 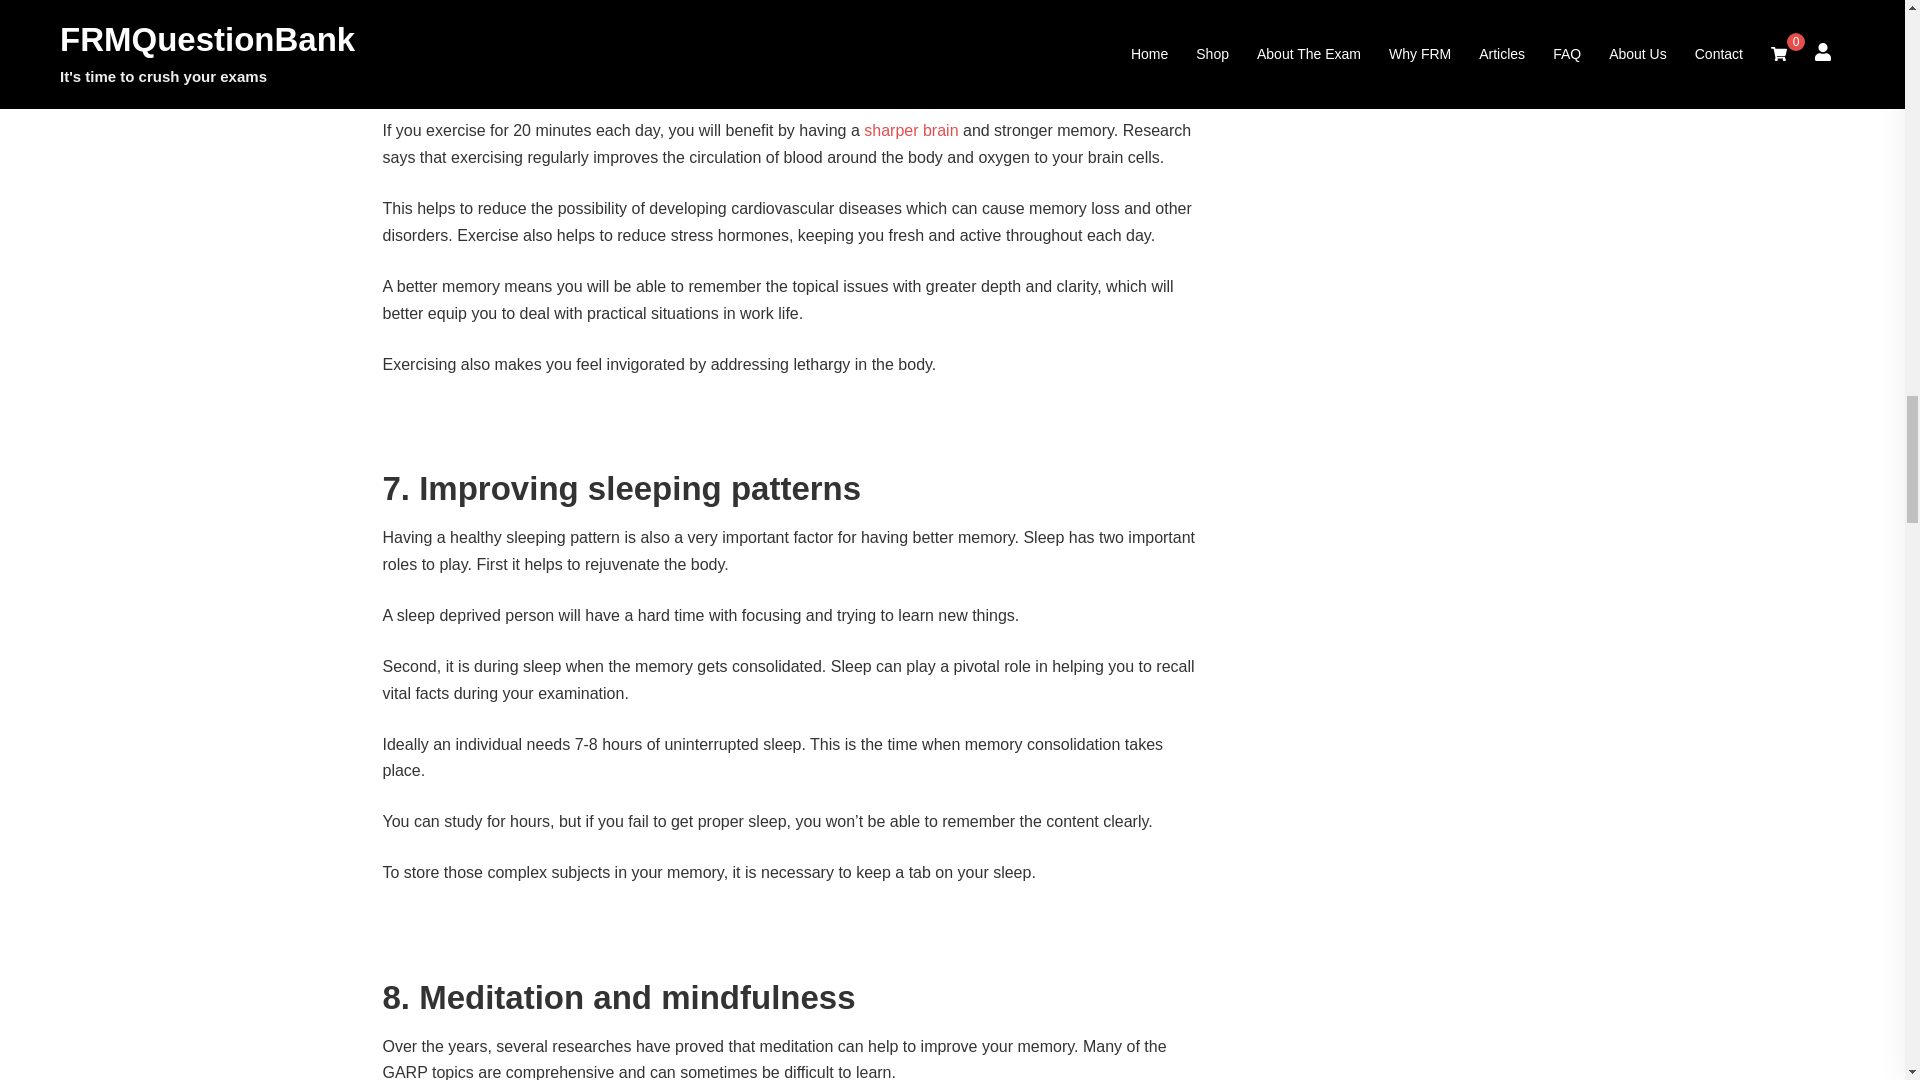 What do you see at coordinates (911, 130) in the screenshot?
I see `sharper brain` at bounding box center [911, 130].